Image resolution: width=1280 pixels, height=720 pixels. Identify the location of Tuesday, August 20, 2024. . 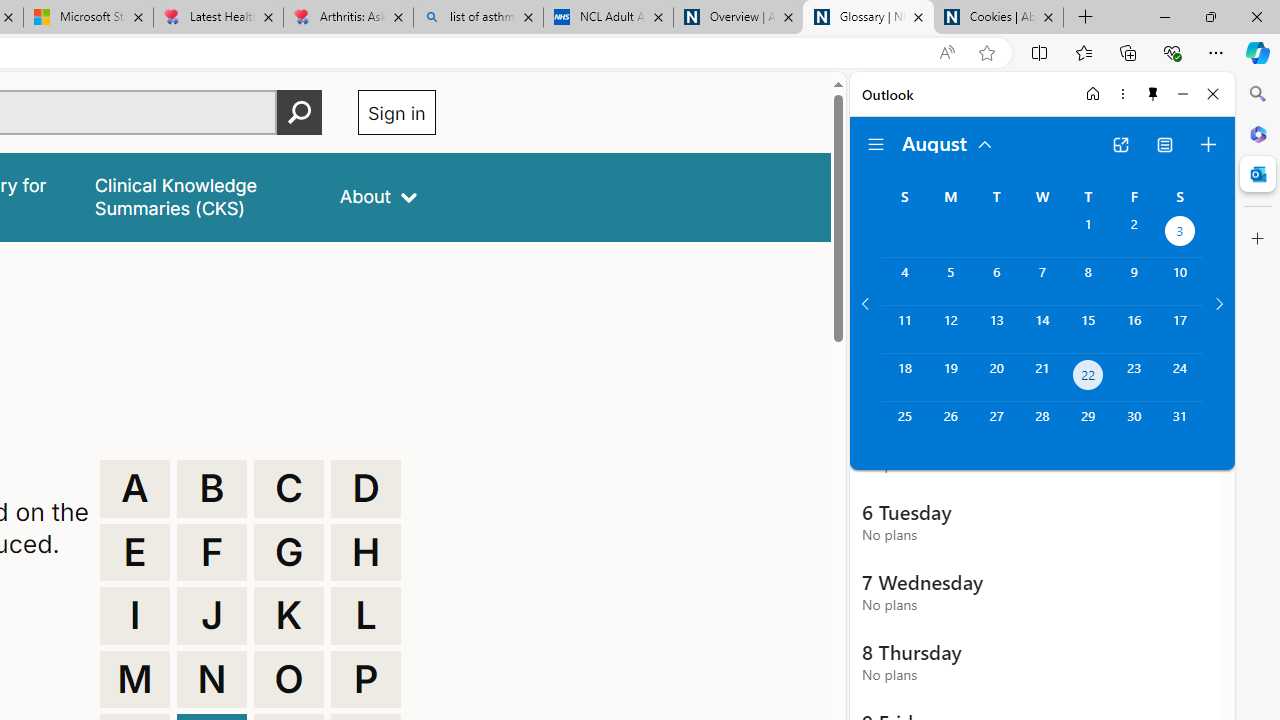
(996, 378).